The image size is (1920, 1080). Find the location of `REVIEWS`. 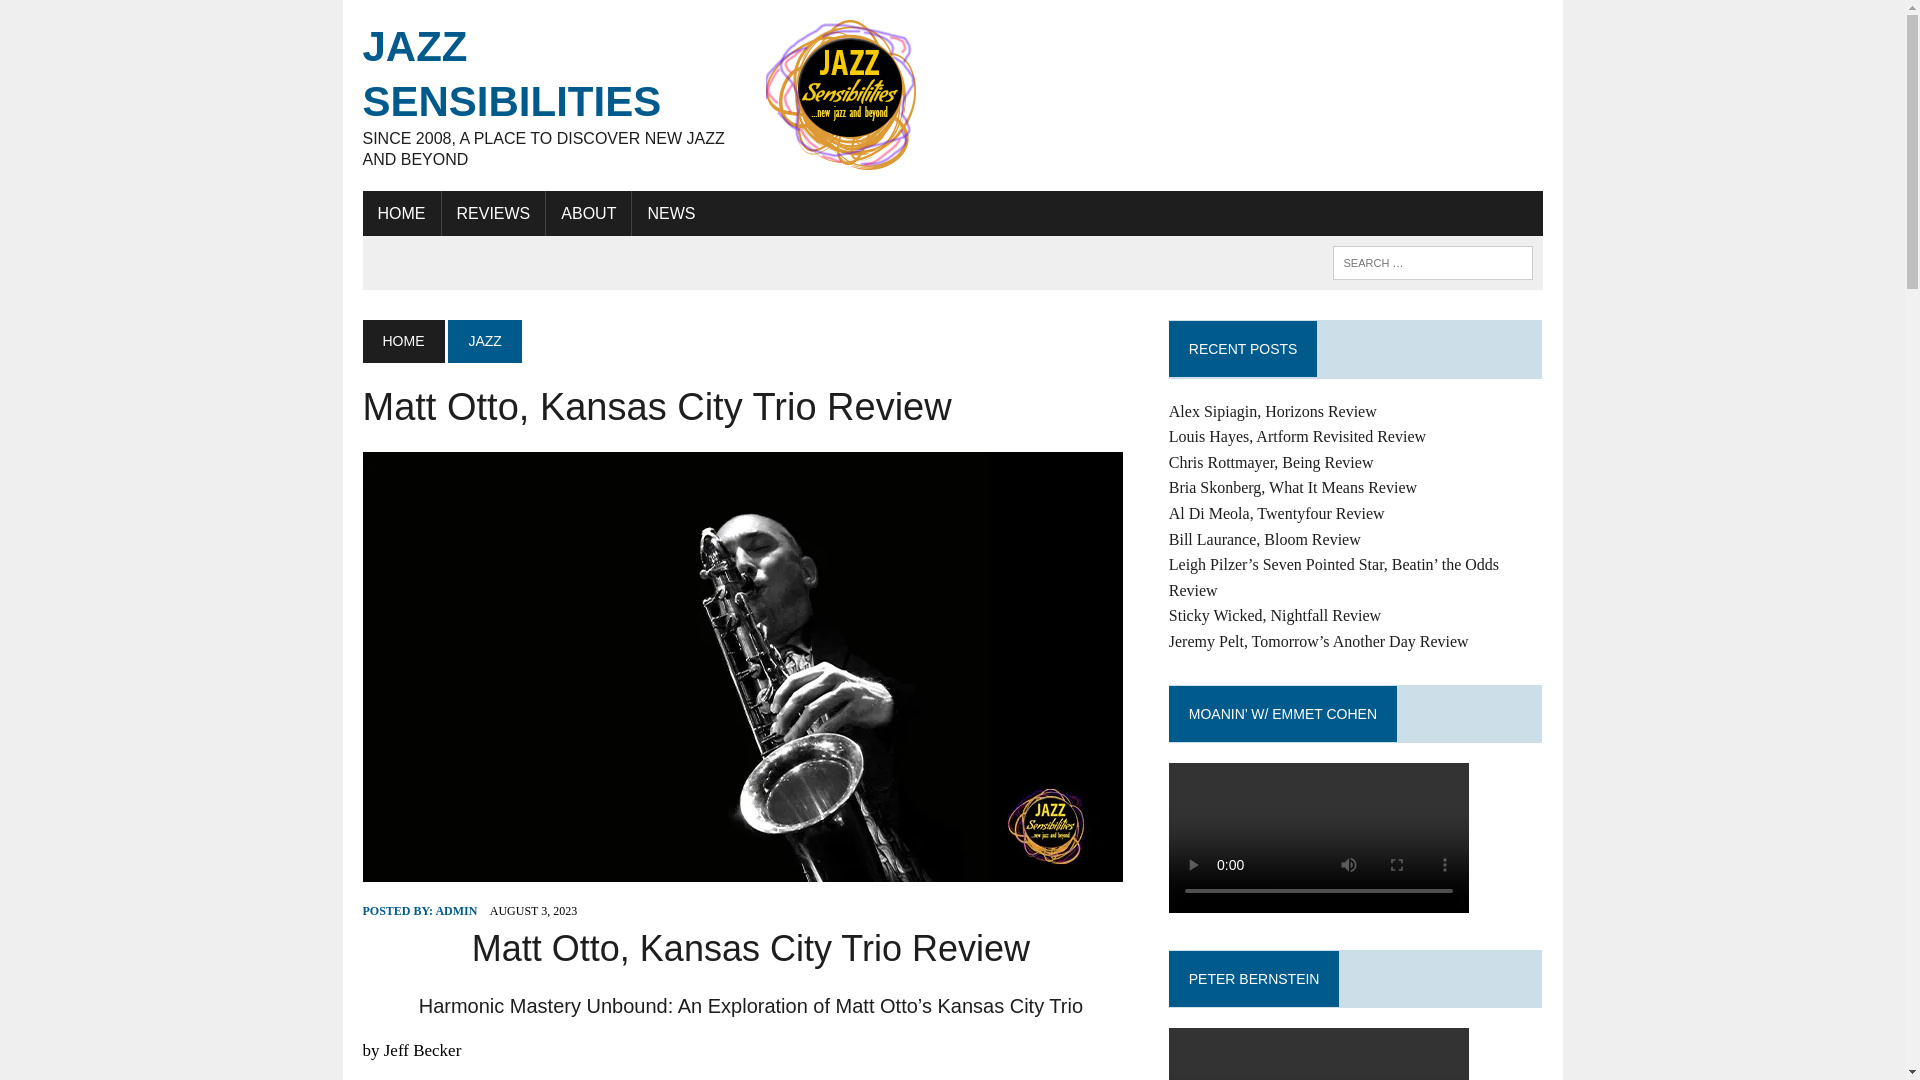

REVIEWS is located at coordinates (493, 214).